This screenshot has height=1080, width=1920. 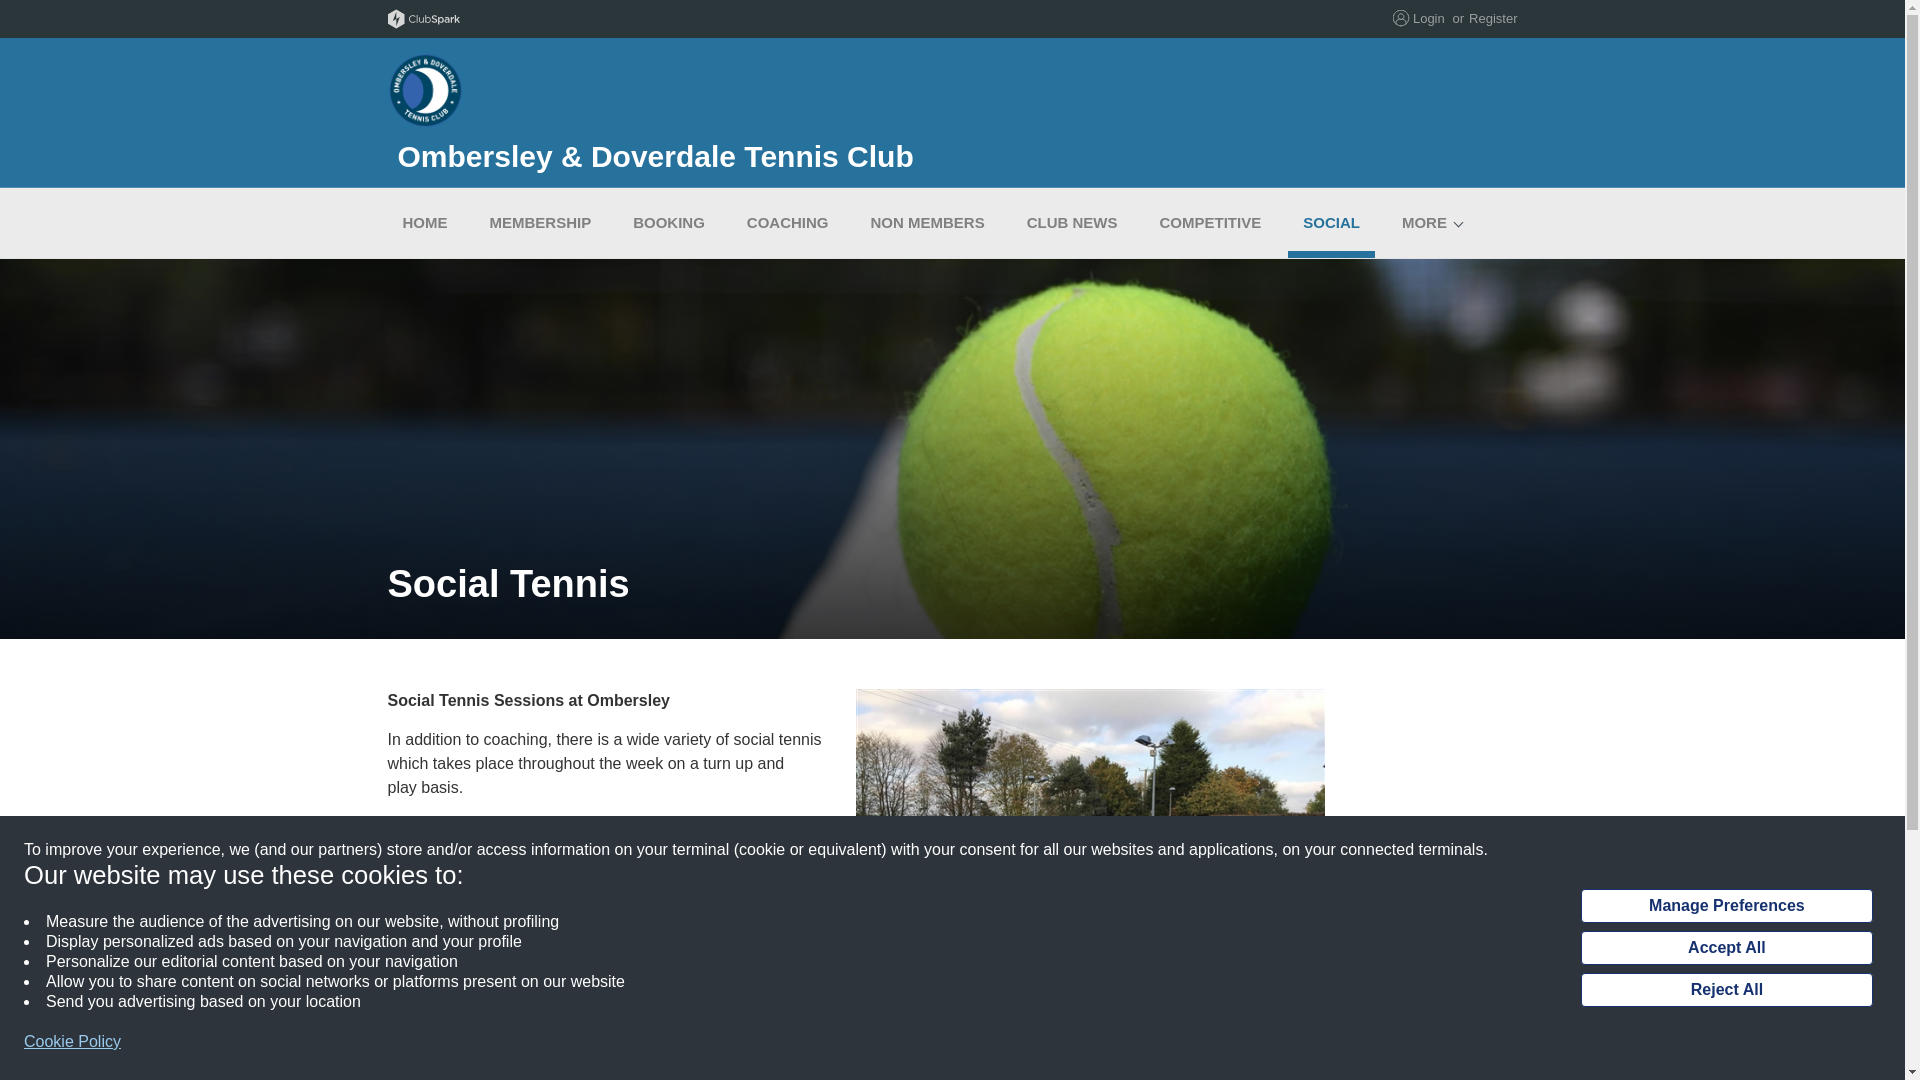 I want to click on CLUB NEWS, so click(x=1072, y=222).